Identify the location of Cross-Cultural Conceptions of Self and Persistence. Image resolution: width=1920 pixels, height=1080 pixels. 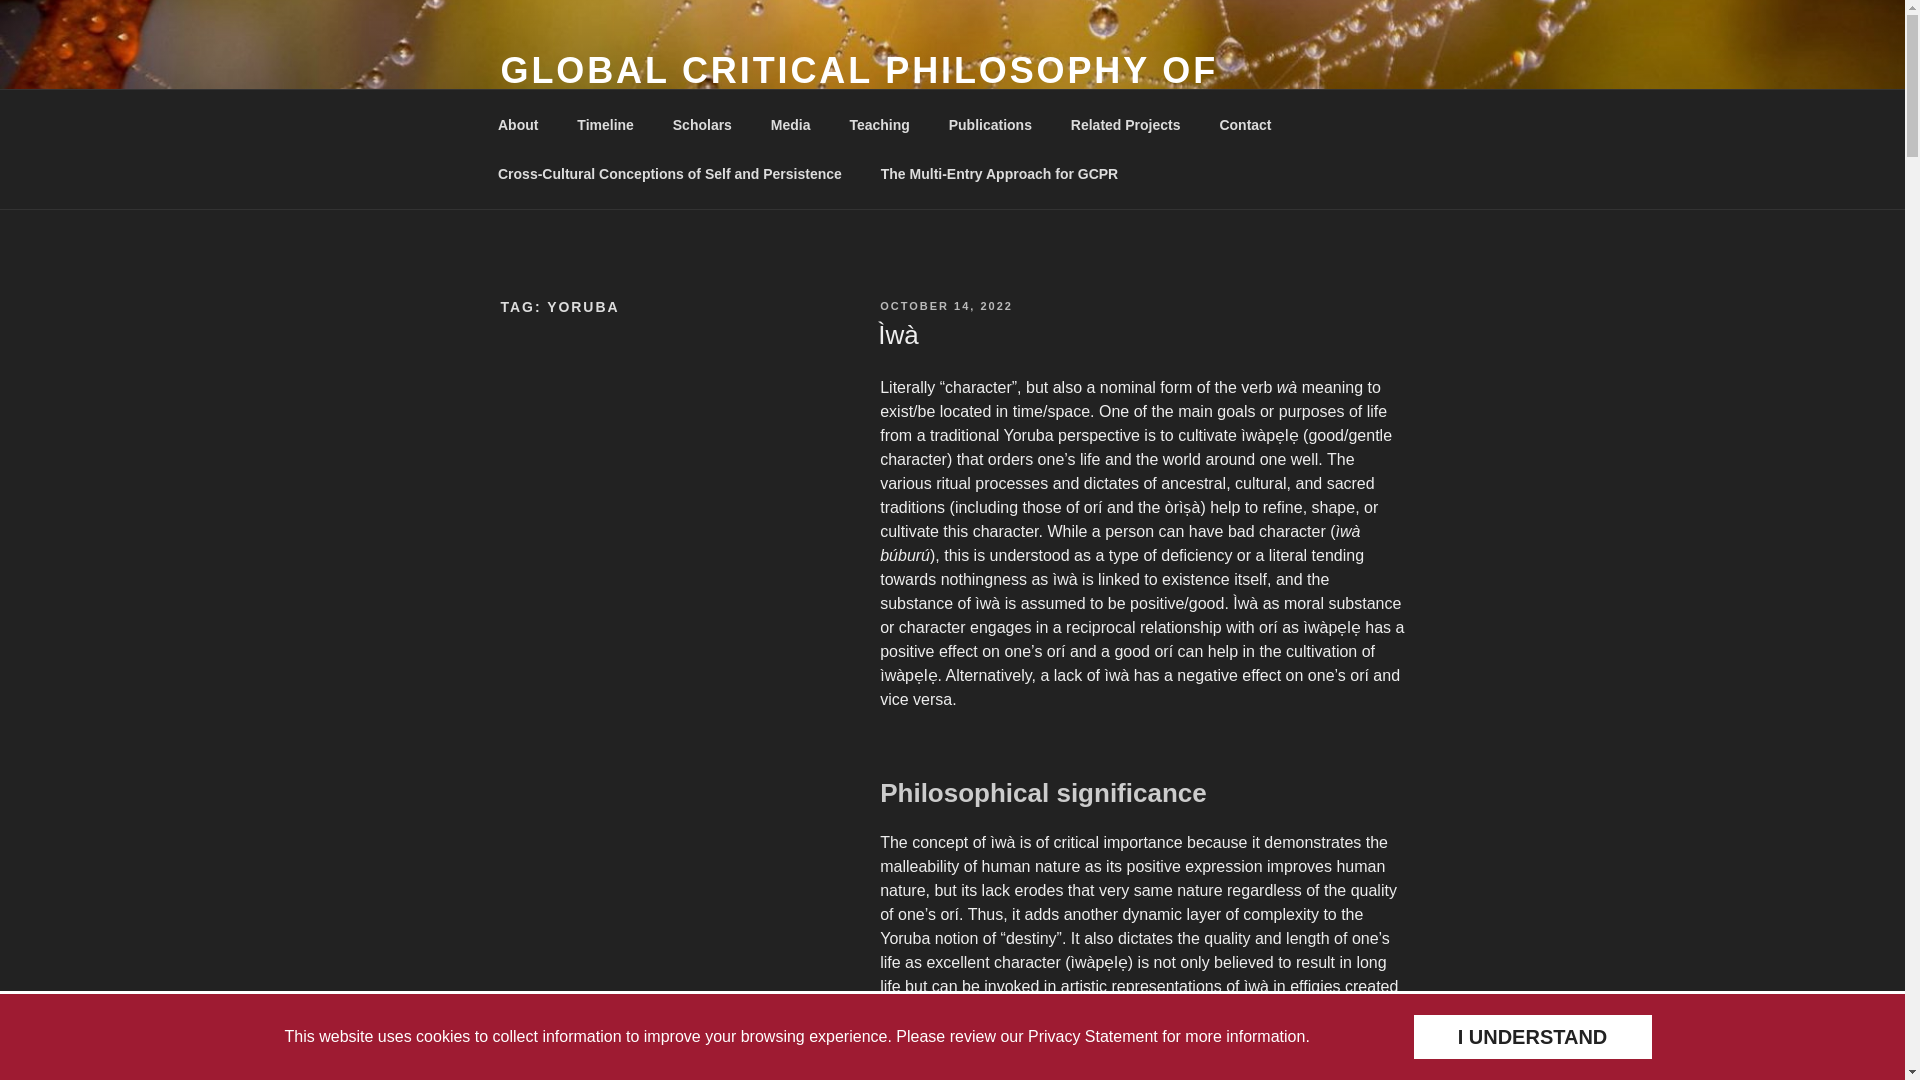
(669, 174).